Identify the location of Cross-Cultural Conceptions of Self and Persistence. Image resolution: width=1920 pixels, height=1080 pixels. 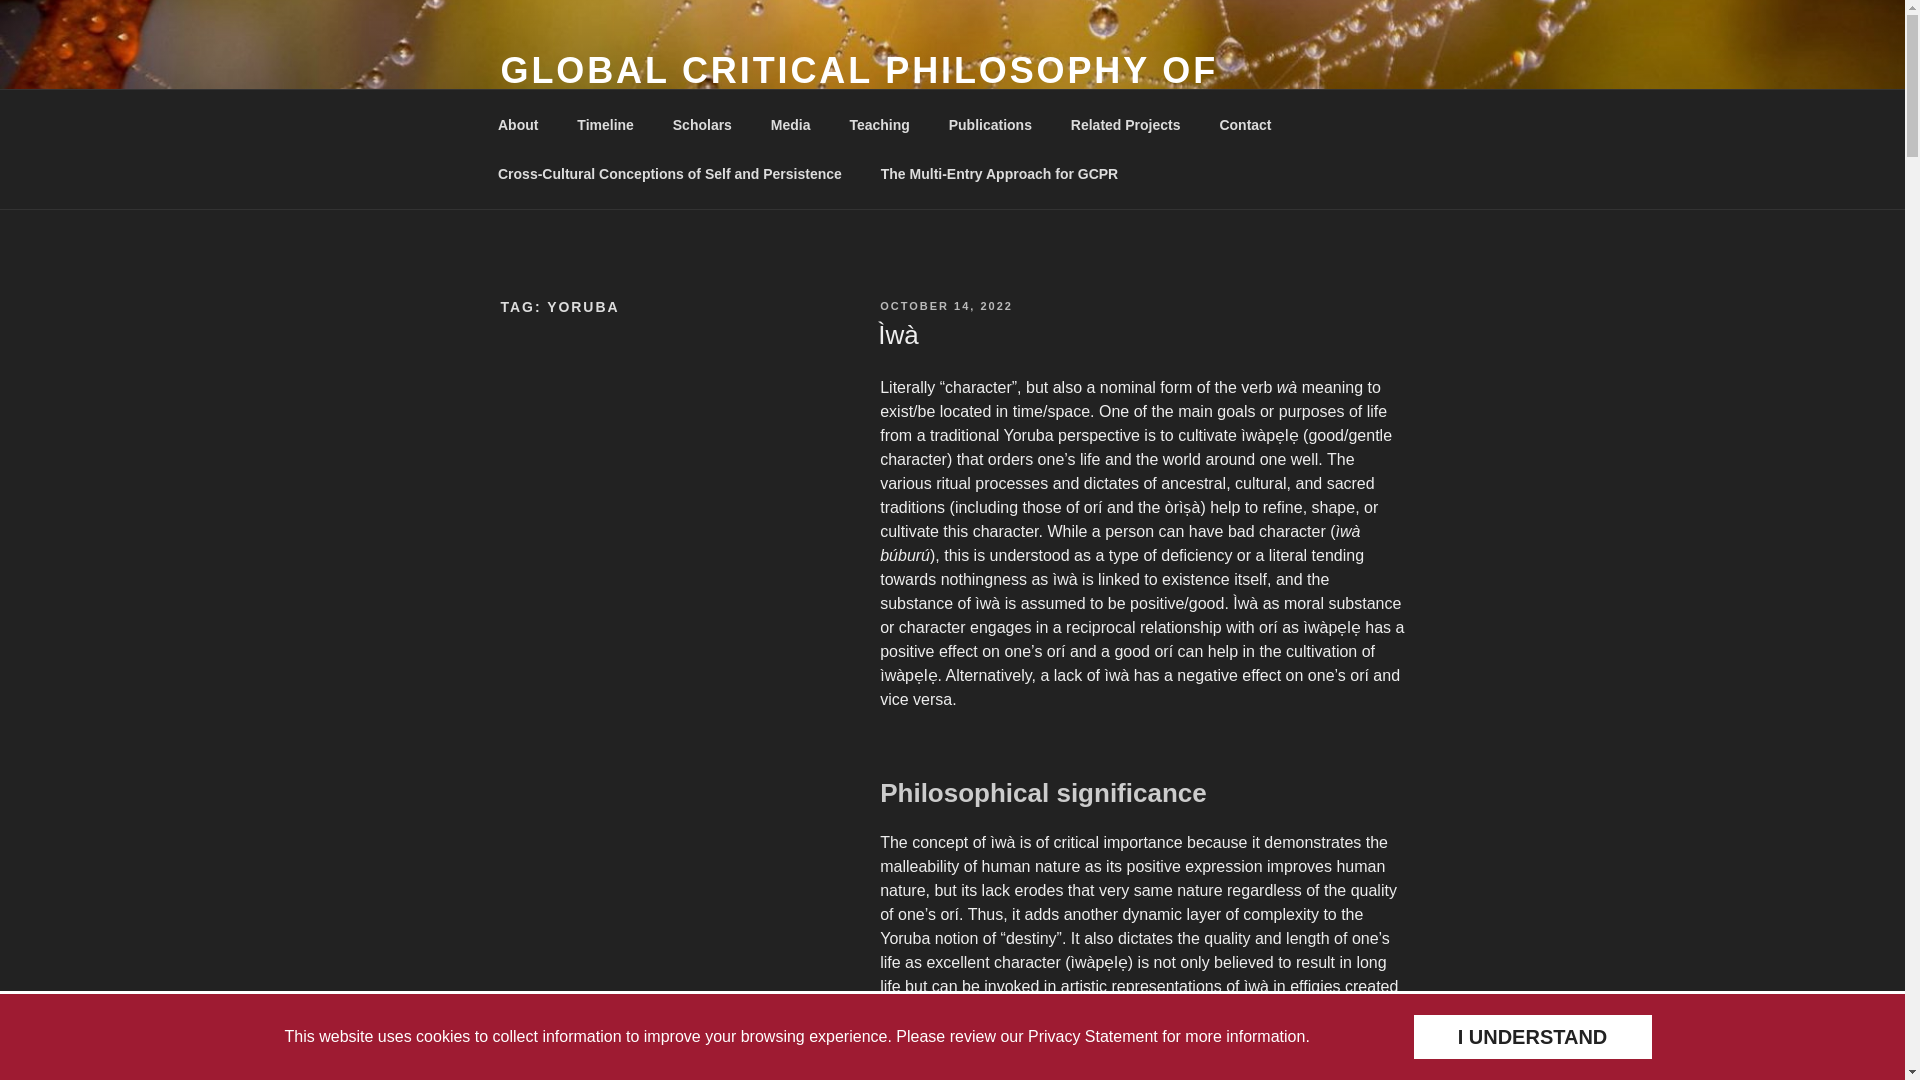
(669, 174).